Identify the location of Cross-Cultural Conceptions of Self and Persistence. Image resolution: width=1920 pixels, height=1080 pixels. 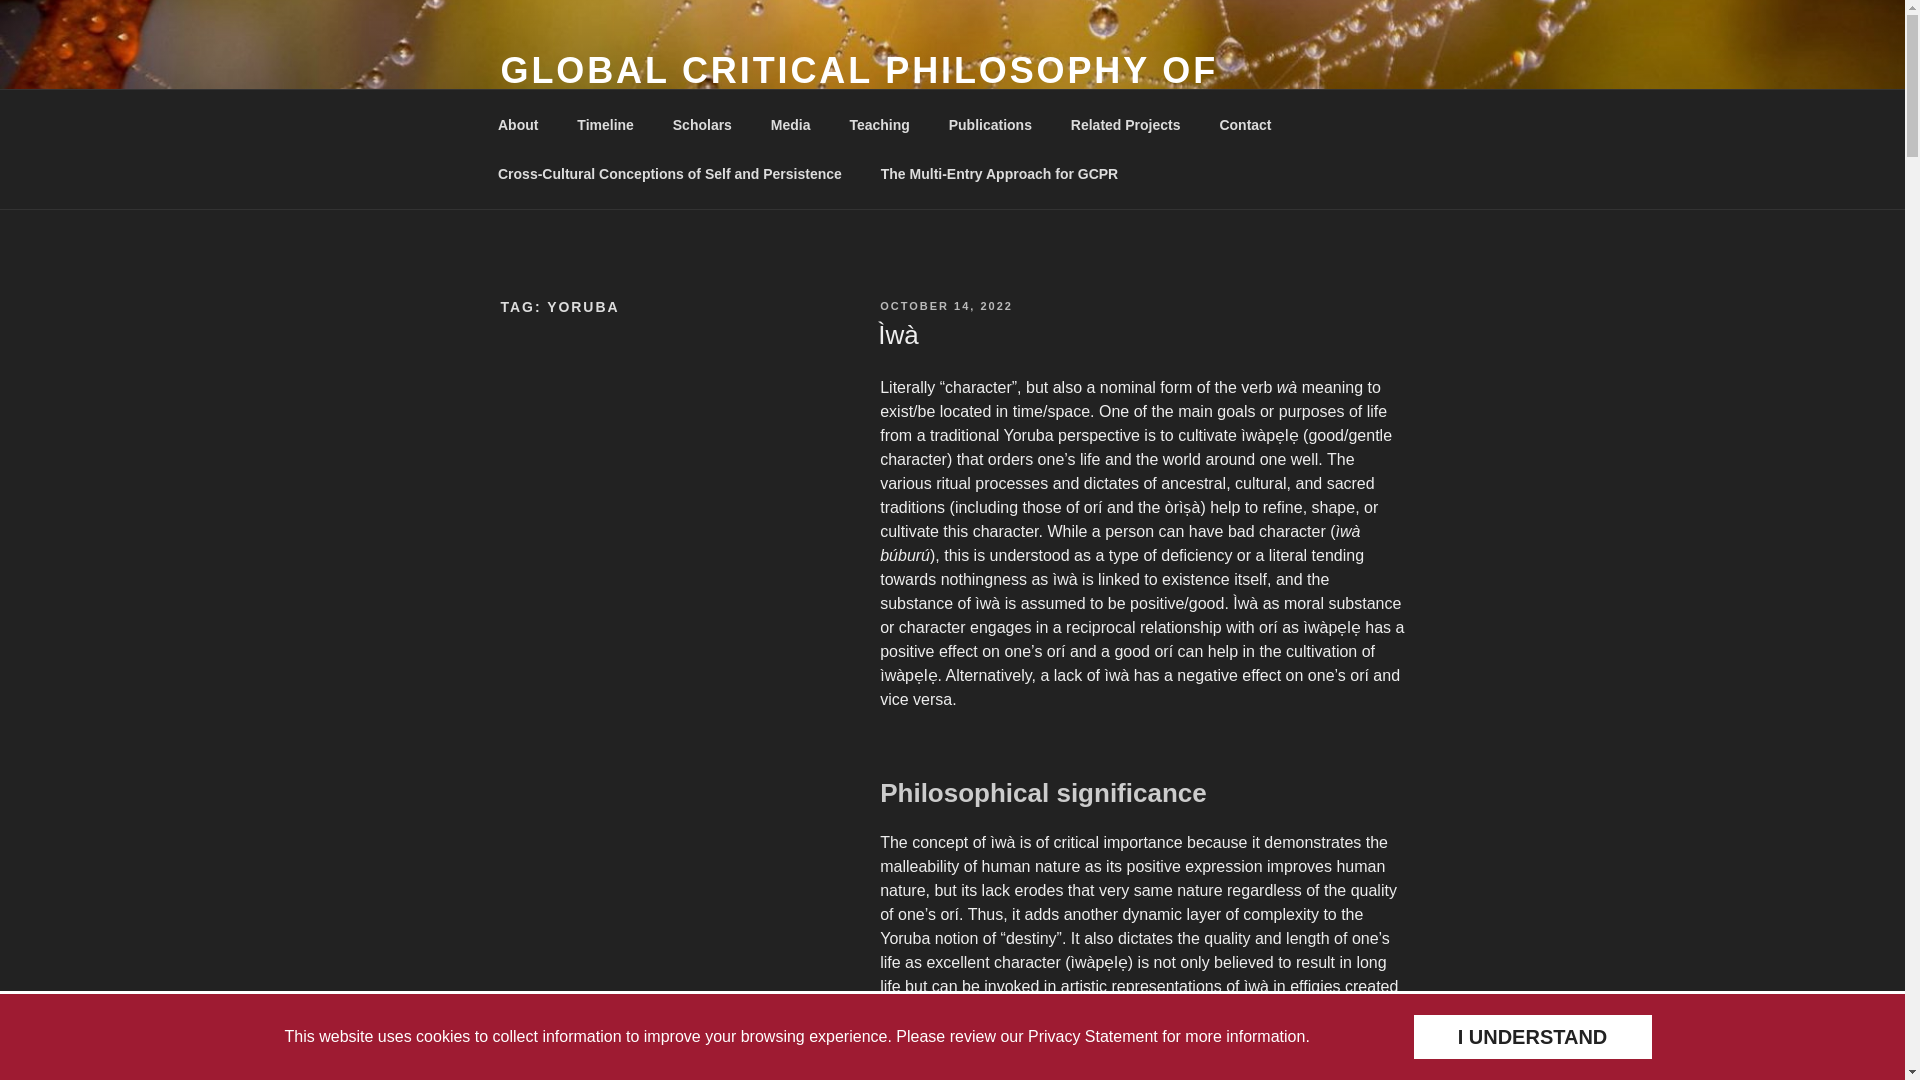
(669, 174).